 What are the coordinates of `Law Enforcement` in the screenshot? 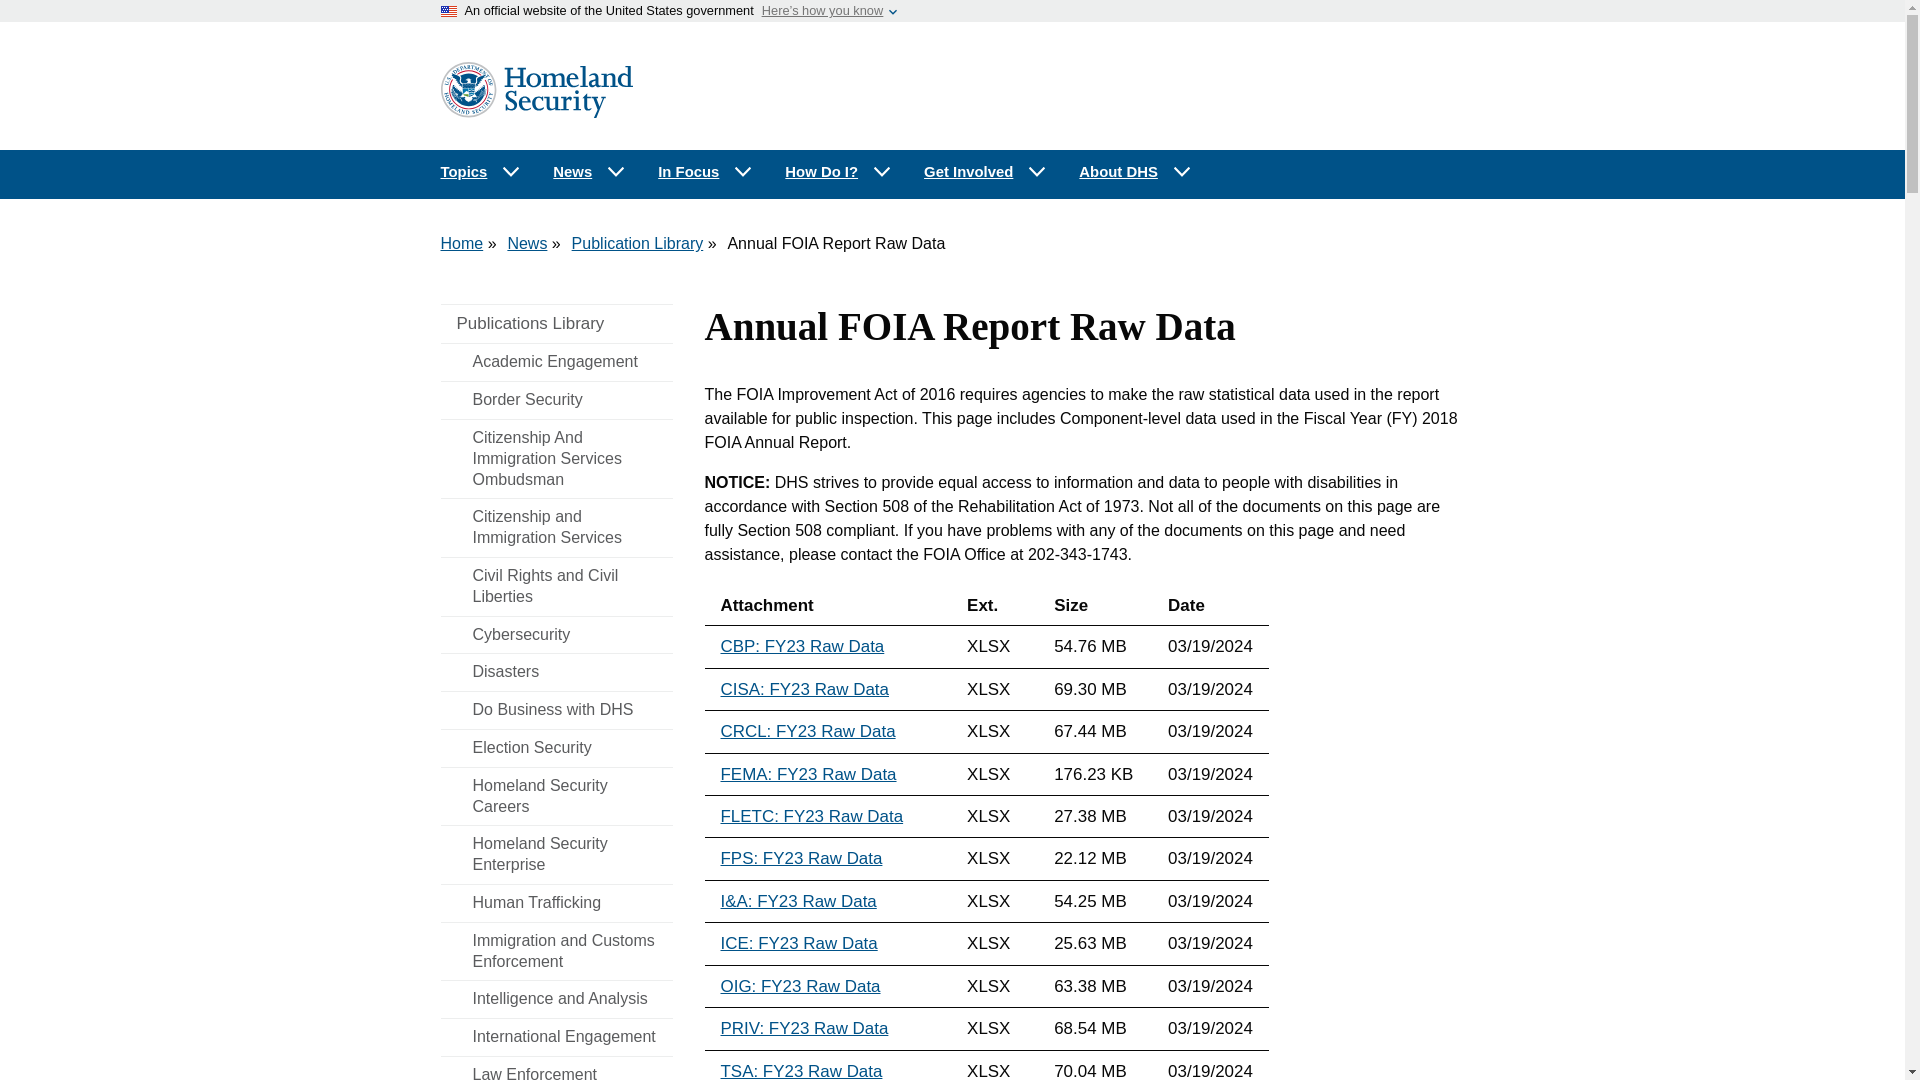 It's located at (556, 1068).